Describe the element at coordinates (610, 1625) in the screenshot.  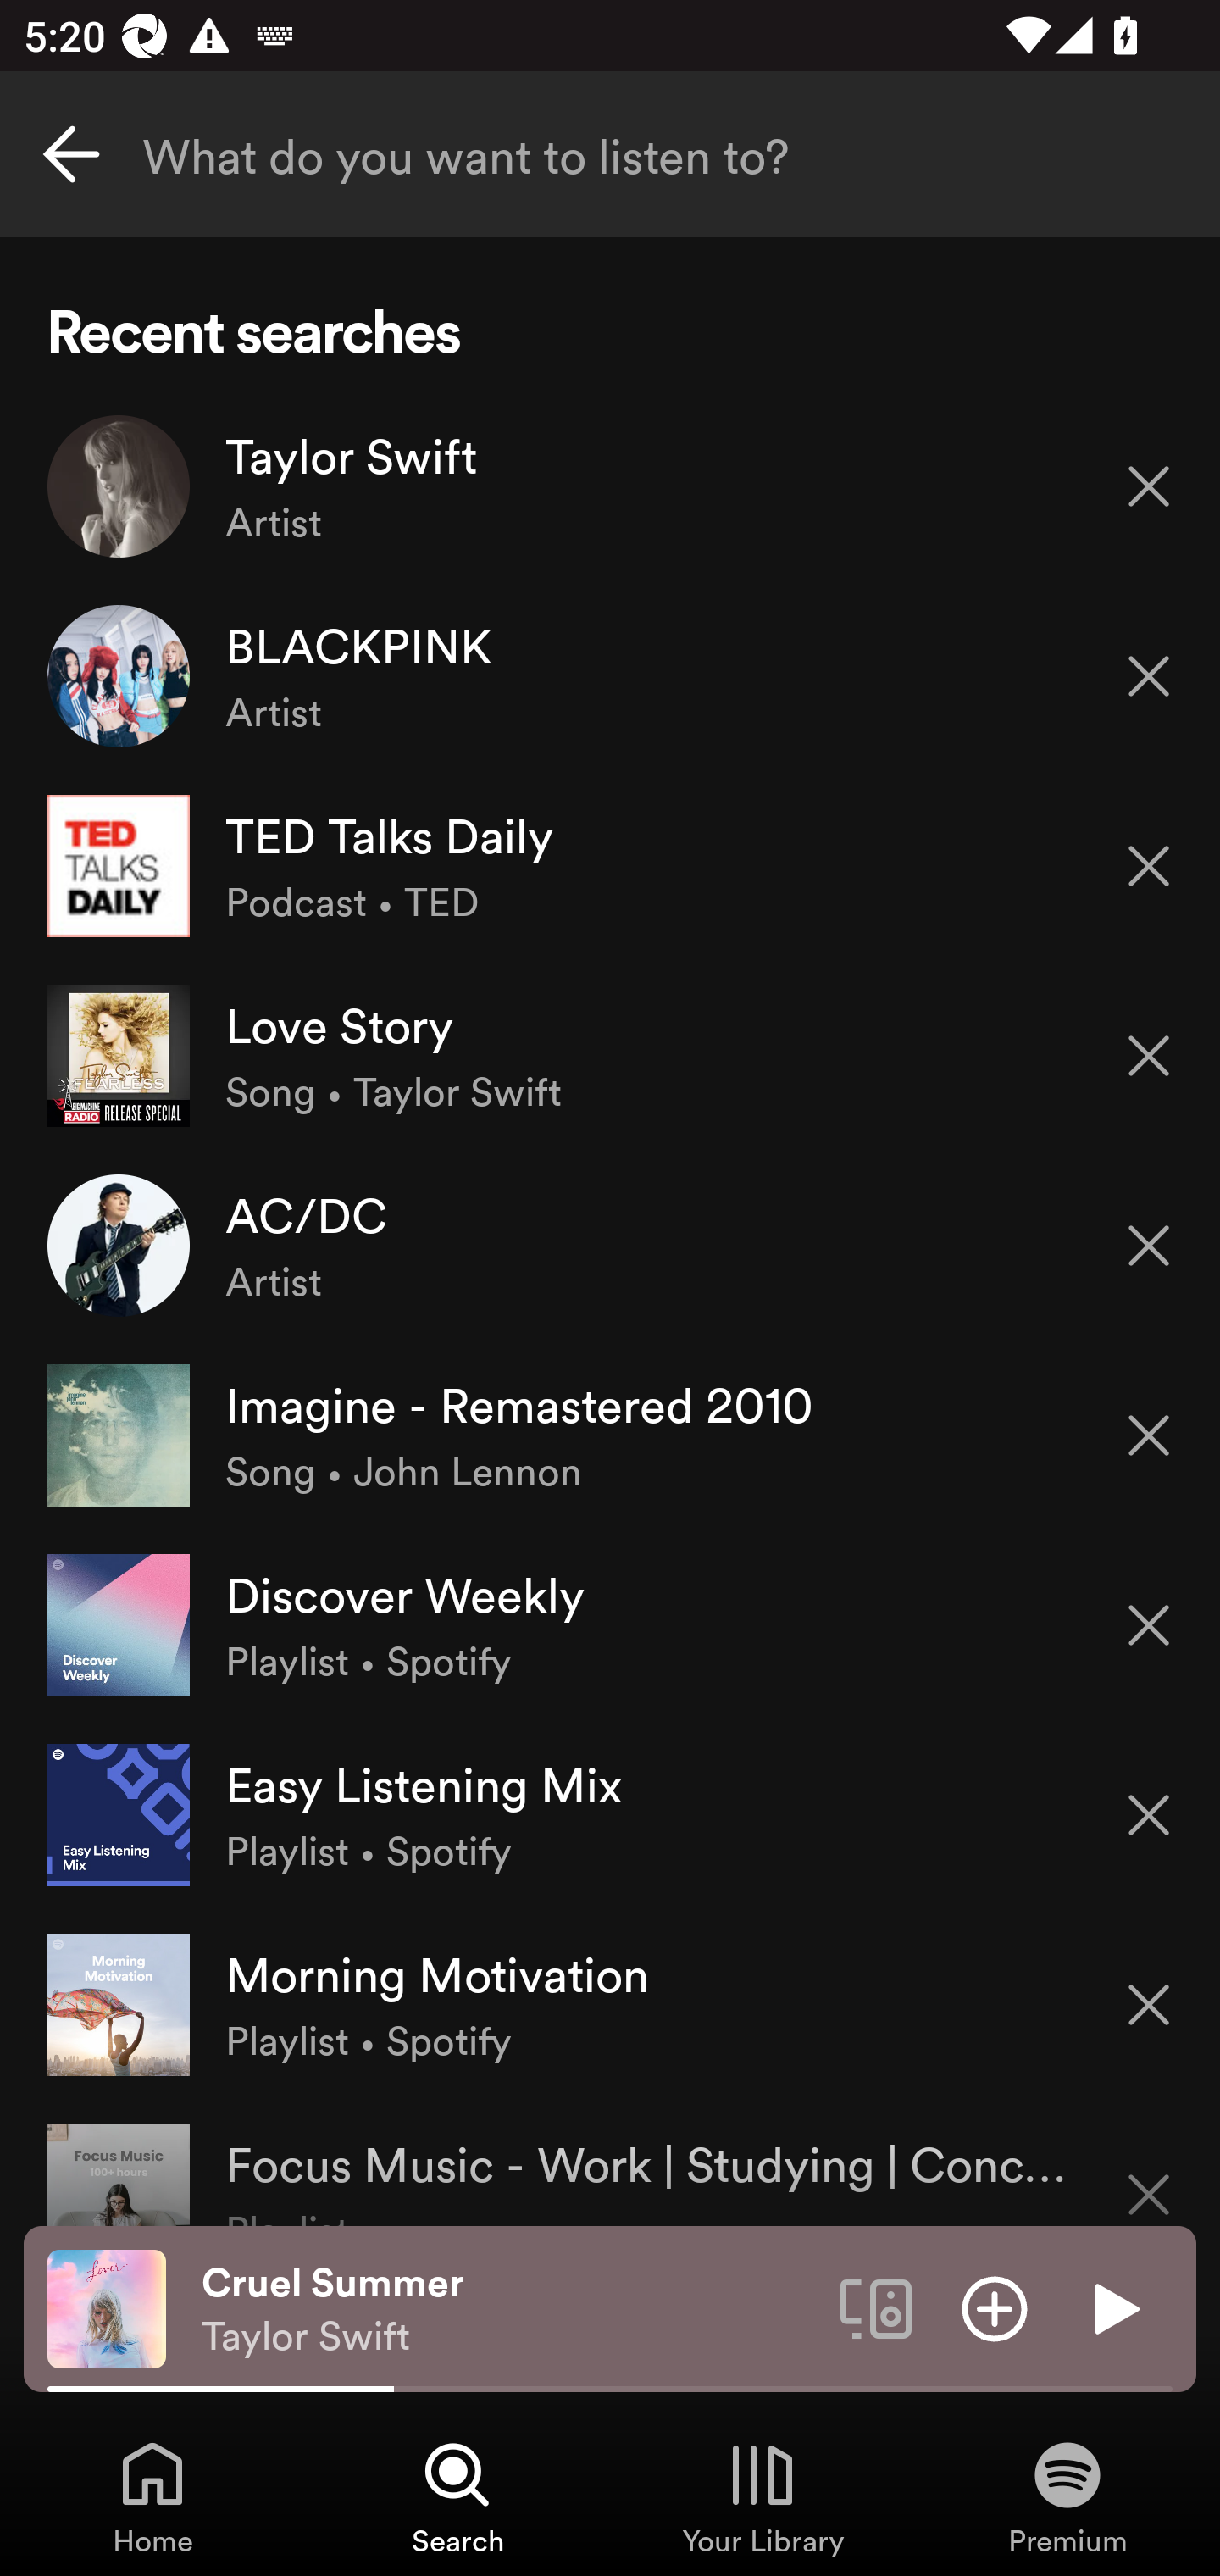
I see `Discover Weekly Playlist • Spotify Remove` at that location.